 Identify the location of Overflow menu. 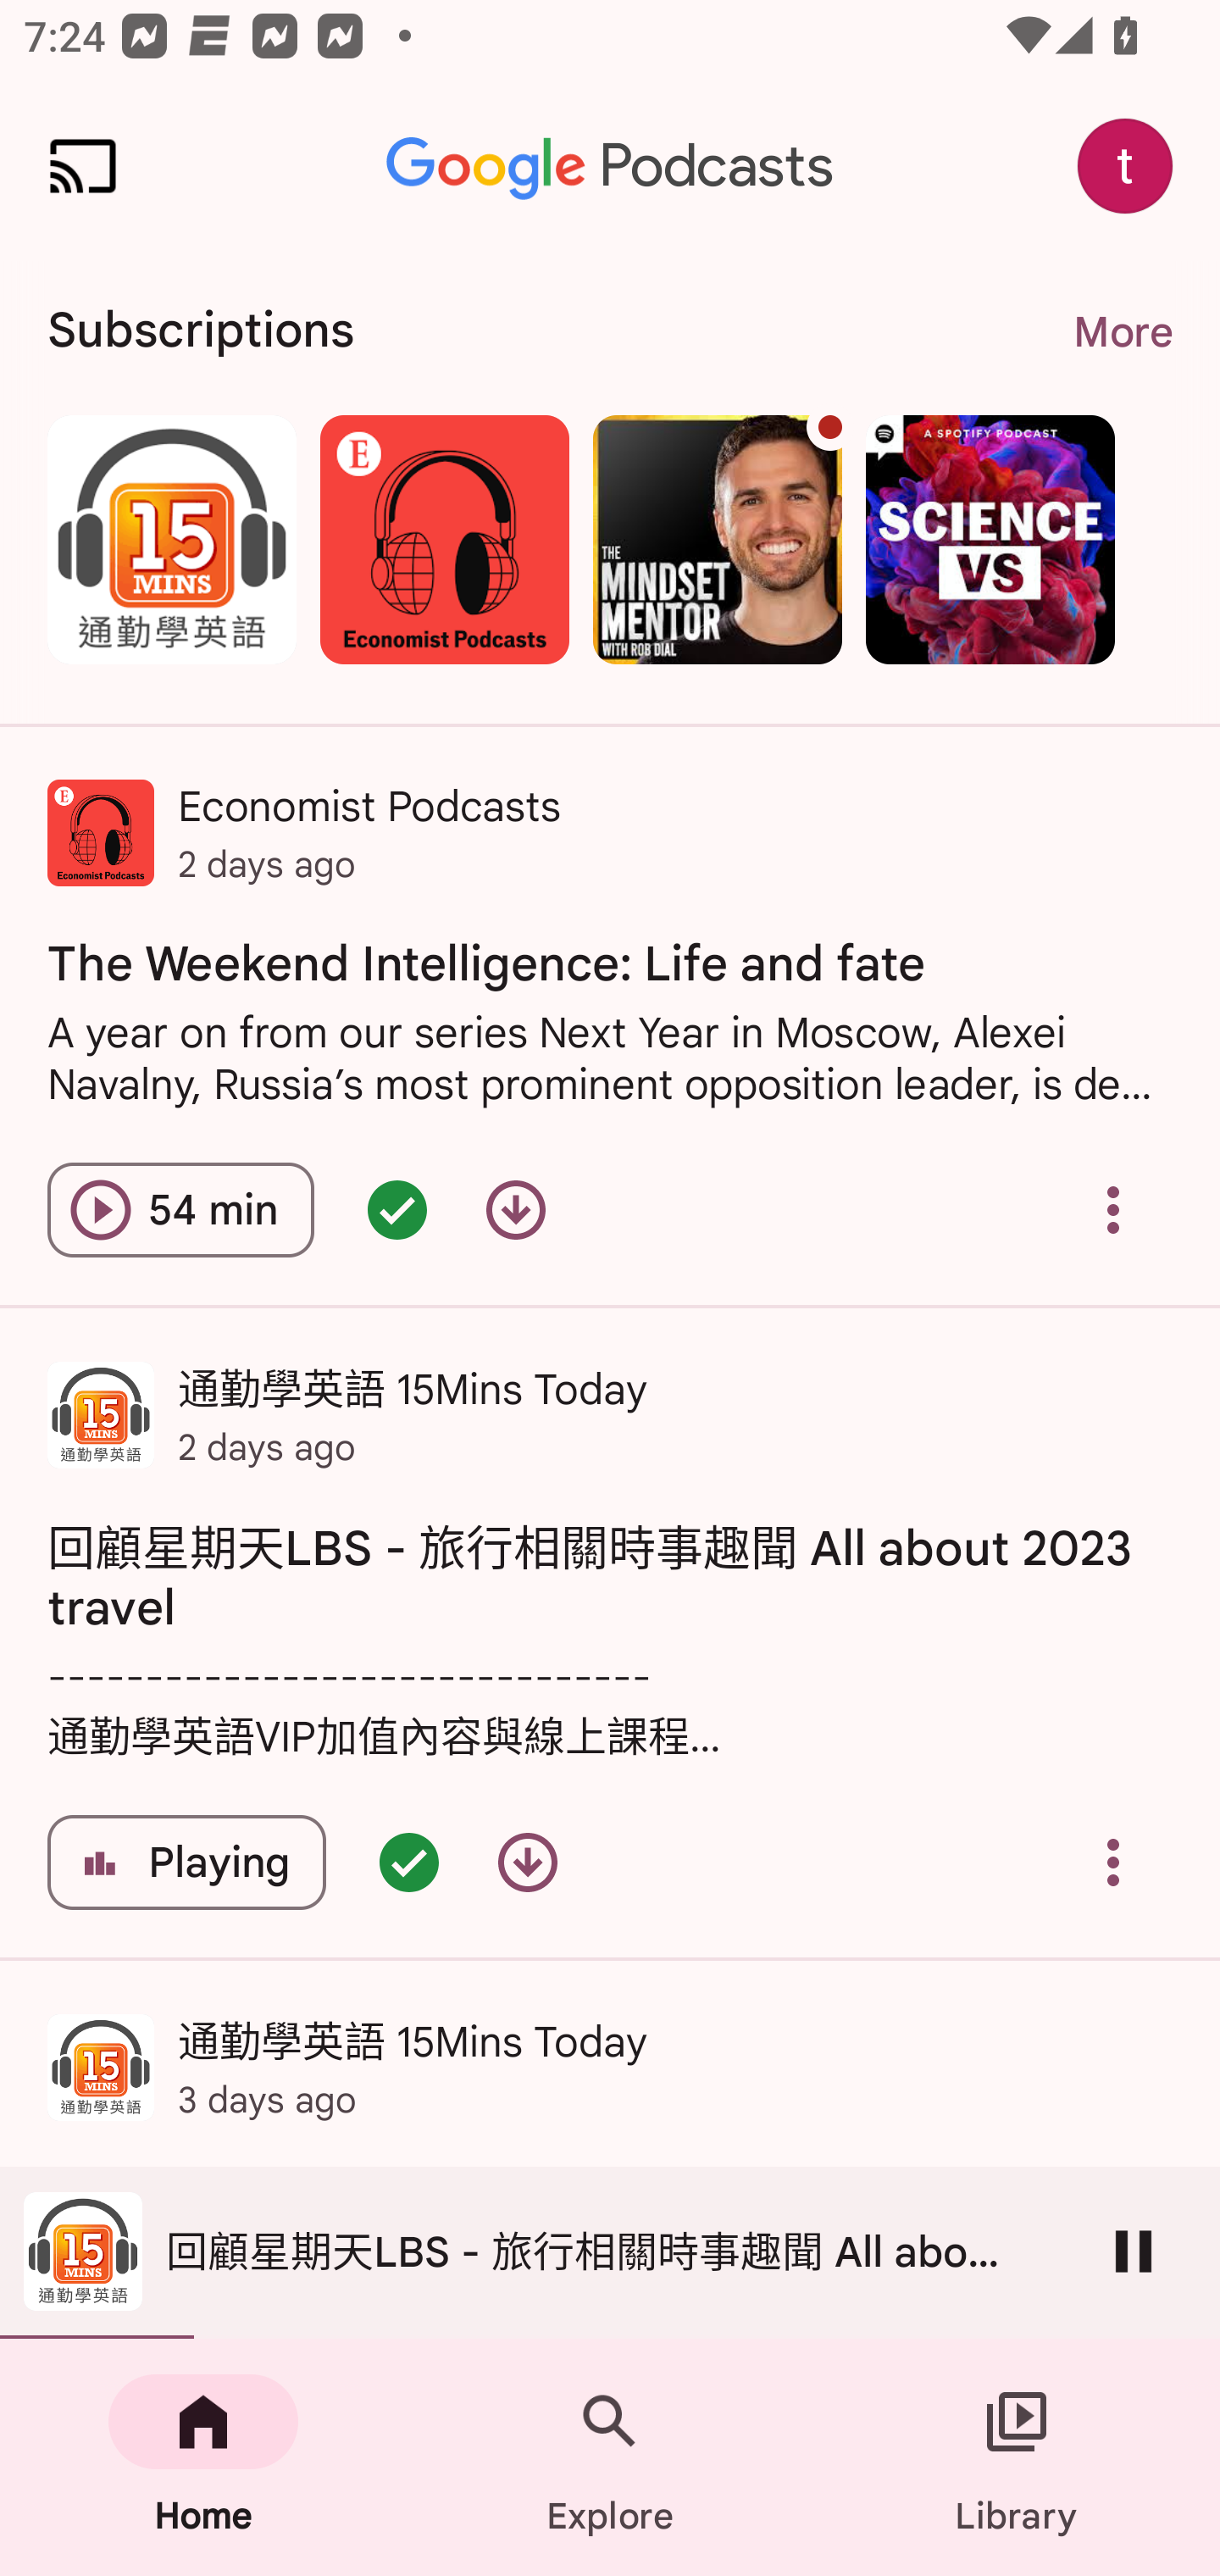
(1113, 1208).